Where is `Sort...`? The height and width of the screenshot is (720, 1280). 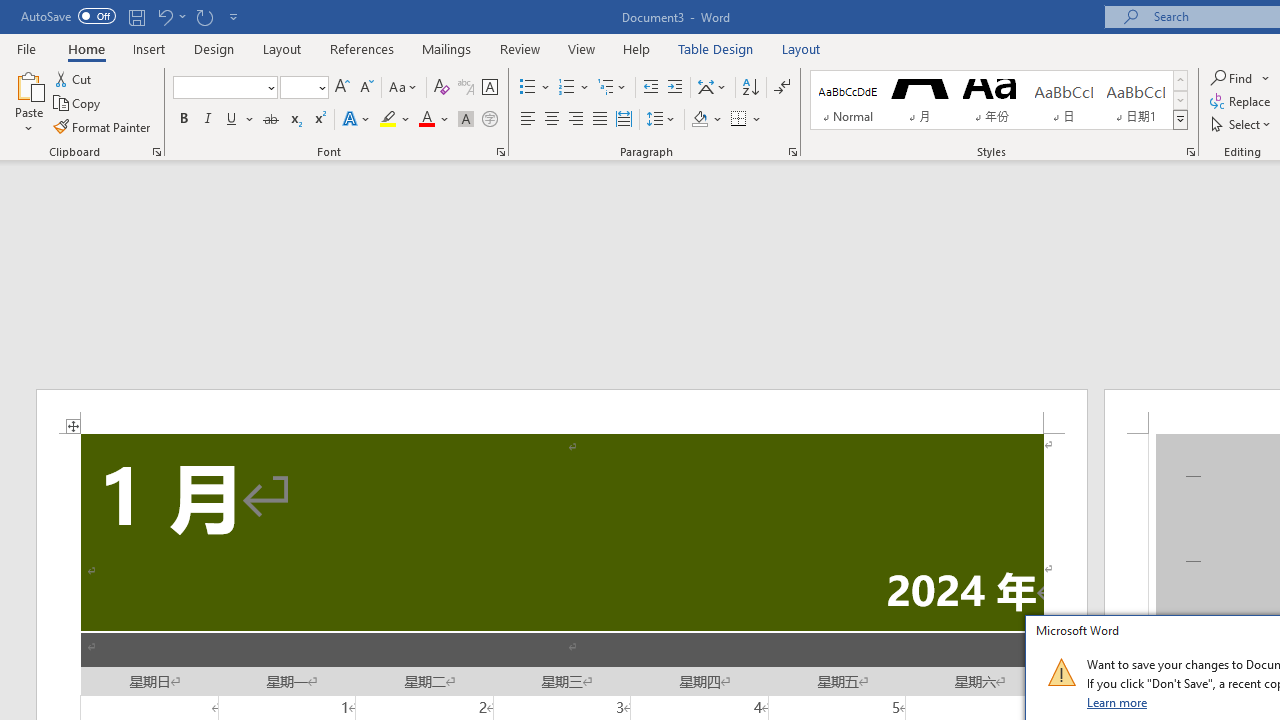
Sort... is located at coordinates (750, 88).